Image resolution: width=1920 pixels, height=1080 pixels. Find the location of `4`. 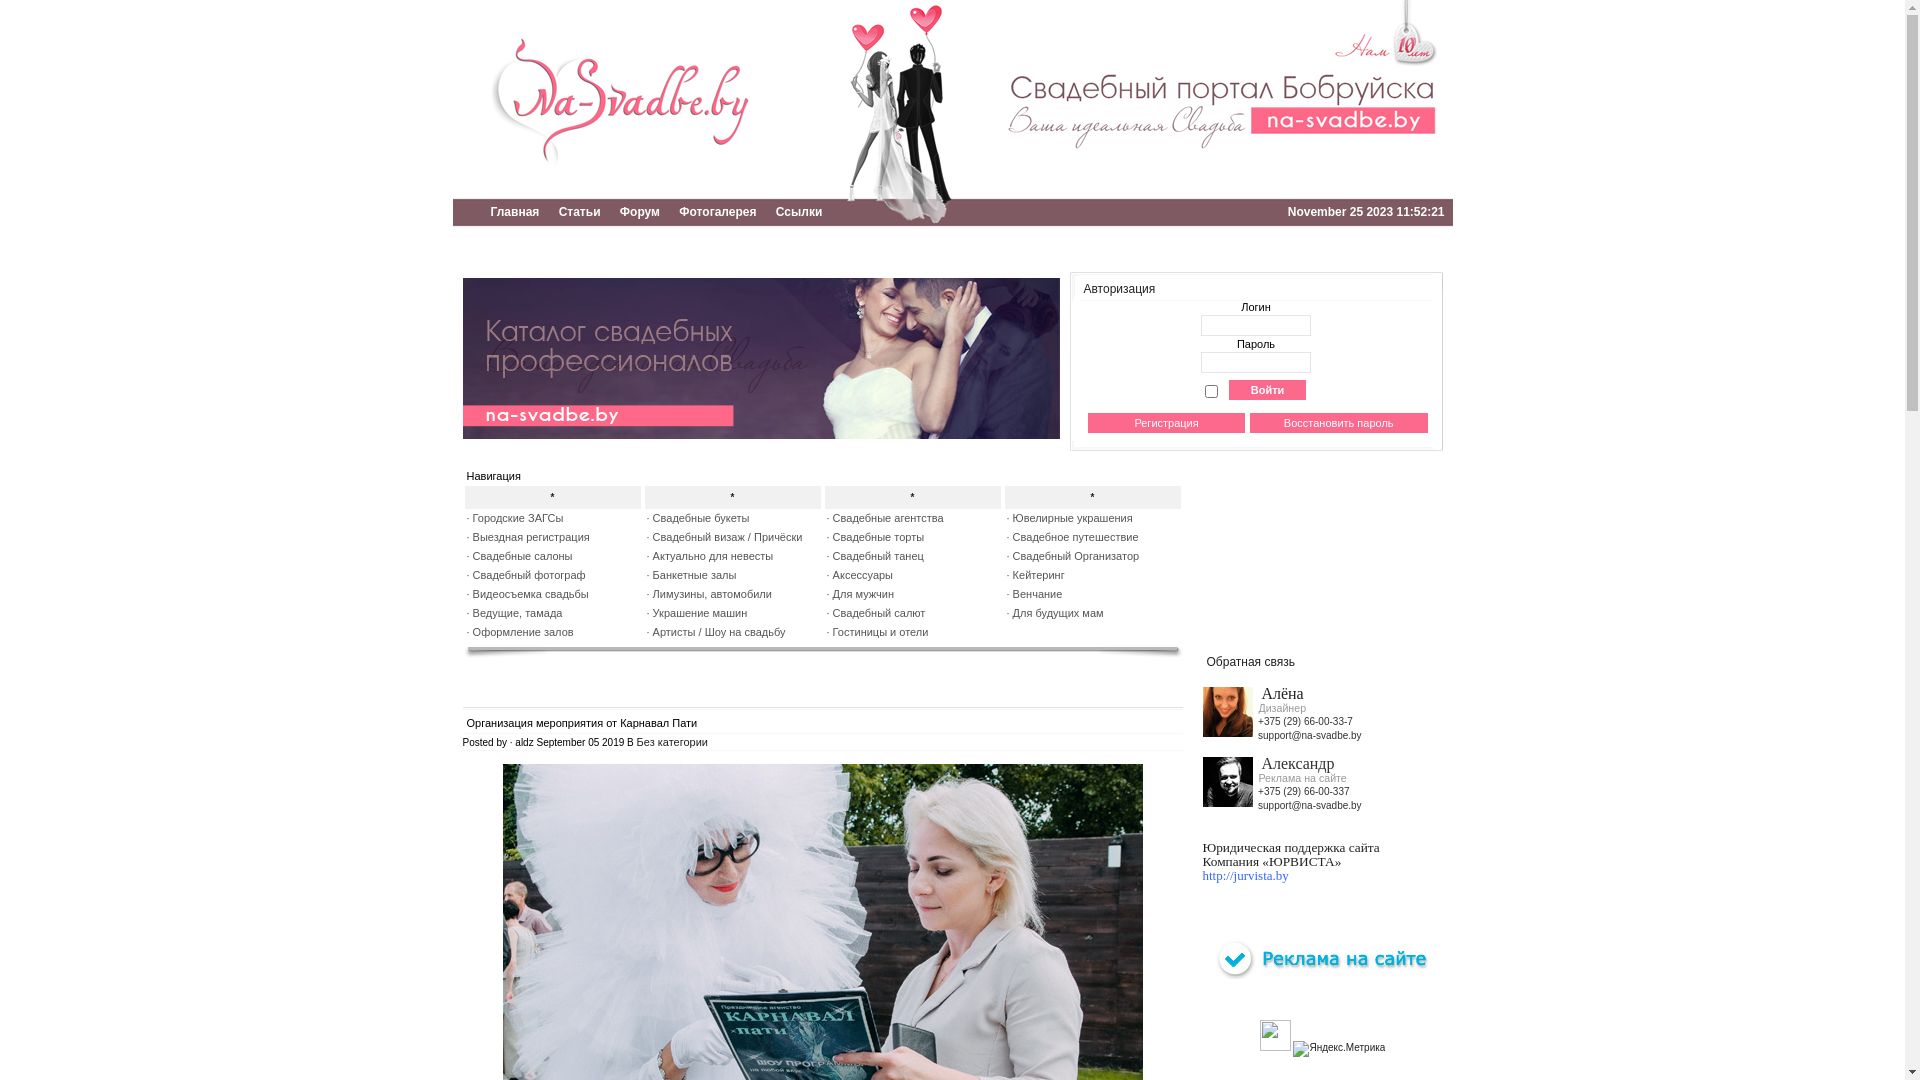

4 is located at coordinates (549, 289).